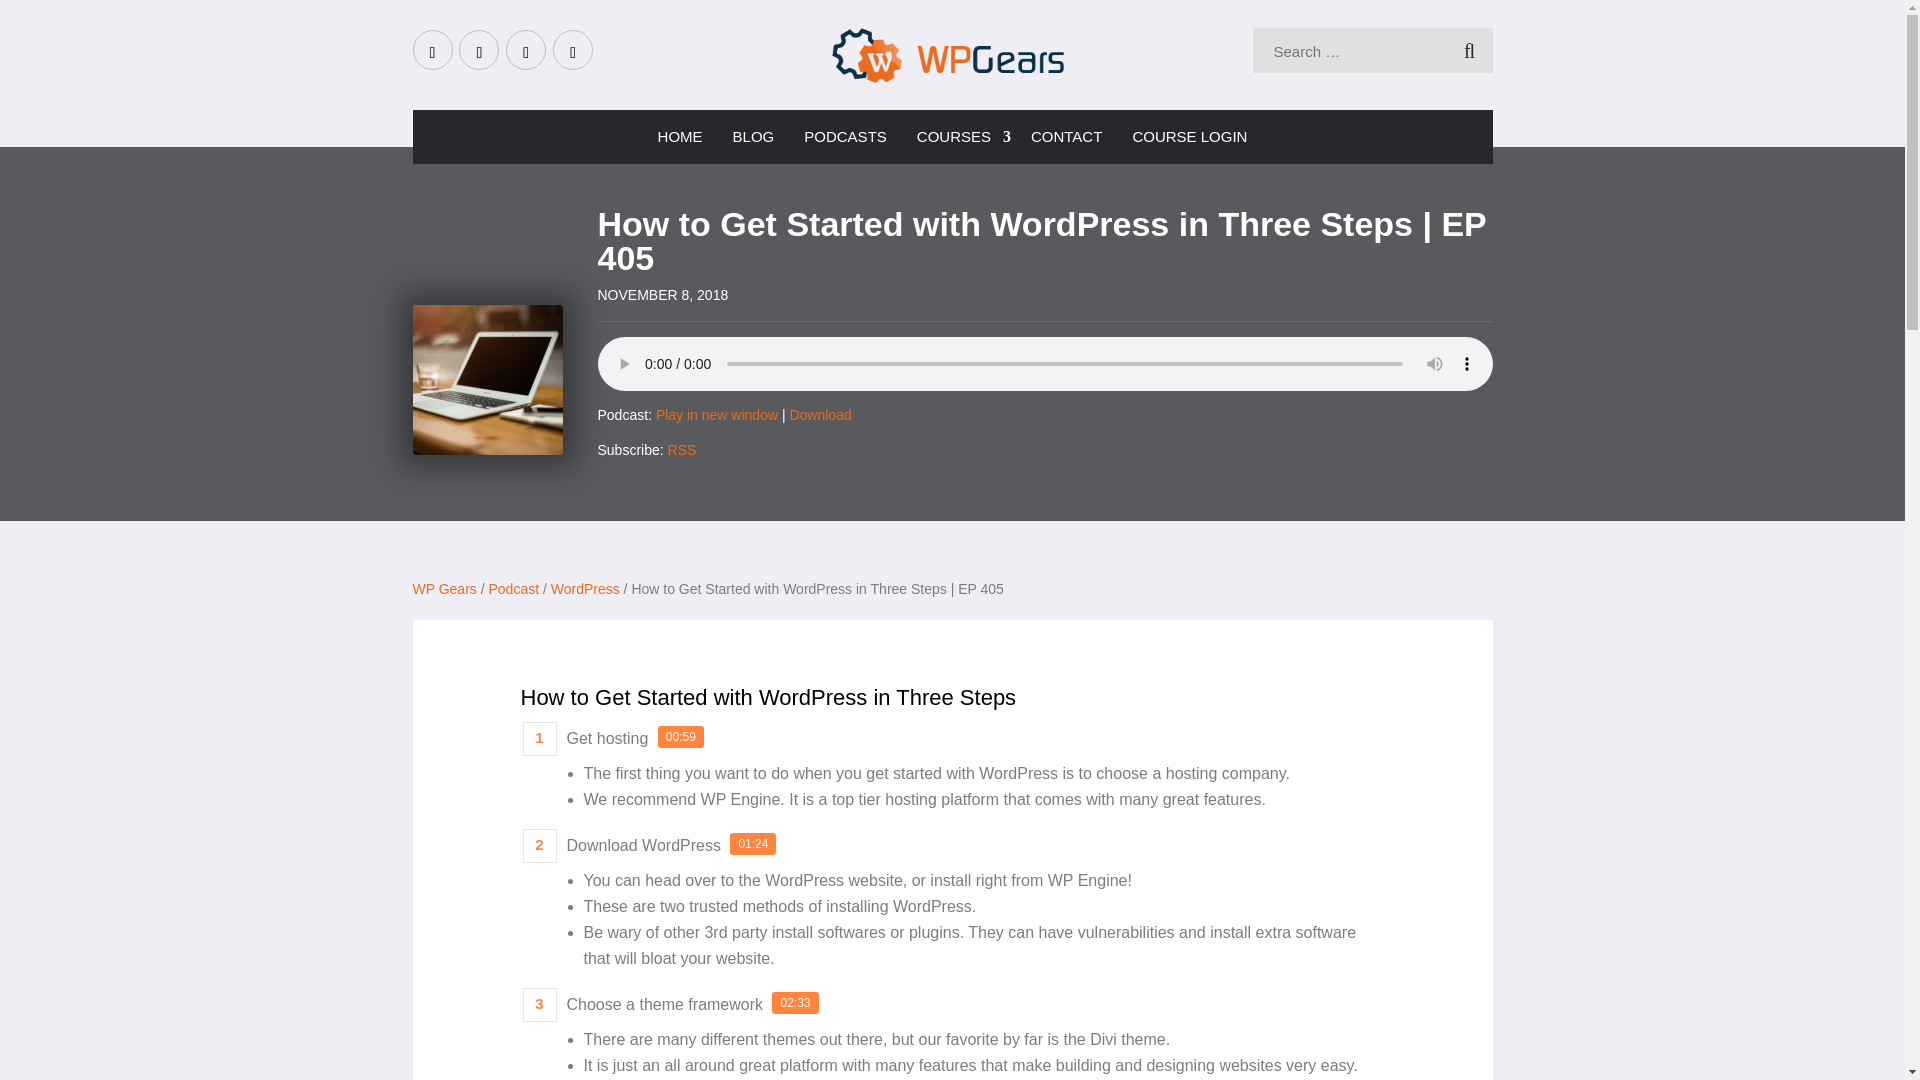 The height and width of the screenshot is (1080, 1920). What do you see at coordinates (1066, 137) in the screenshot?
I see `CONTACT` at bounding box center [1066, 137].